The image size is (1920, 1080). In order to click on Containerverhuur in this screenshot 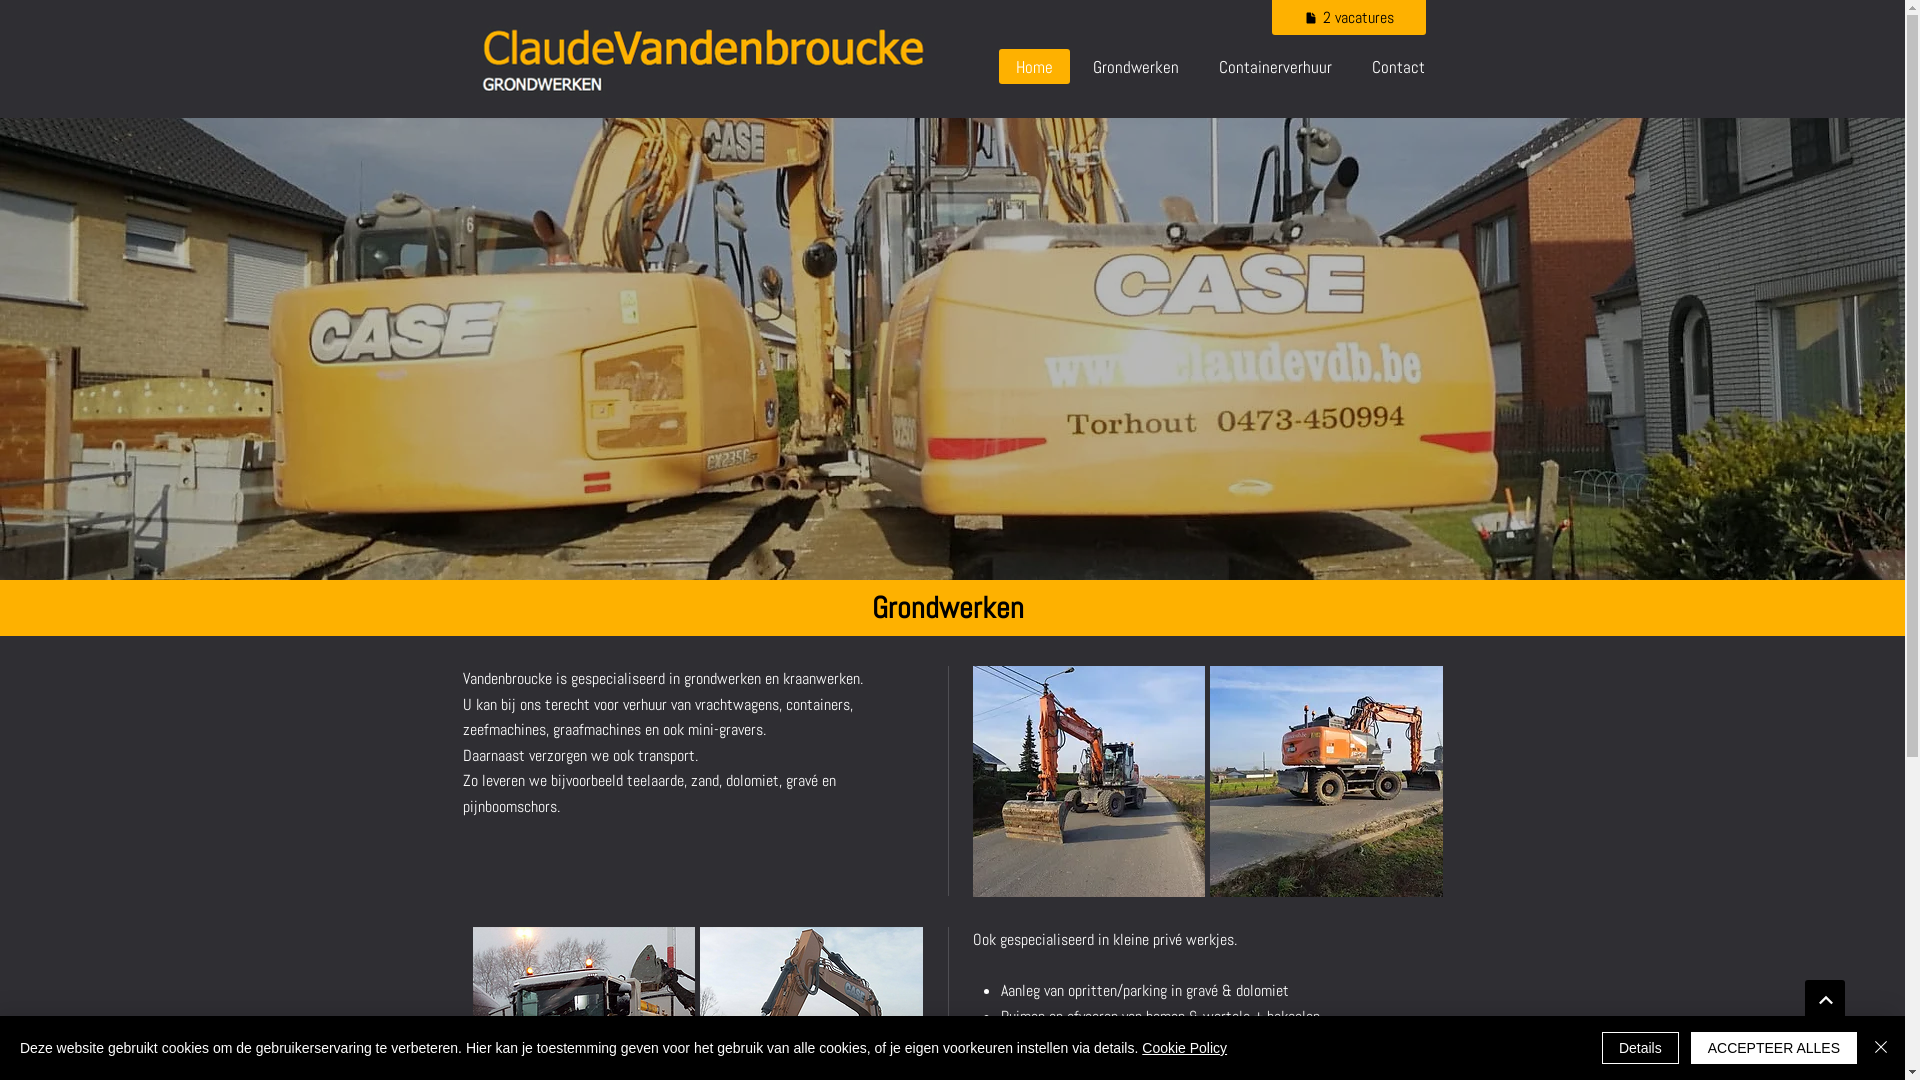, I will do `click(1276, 66)`.